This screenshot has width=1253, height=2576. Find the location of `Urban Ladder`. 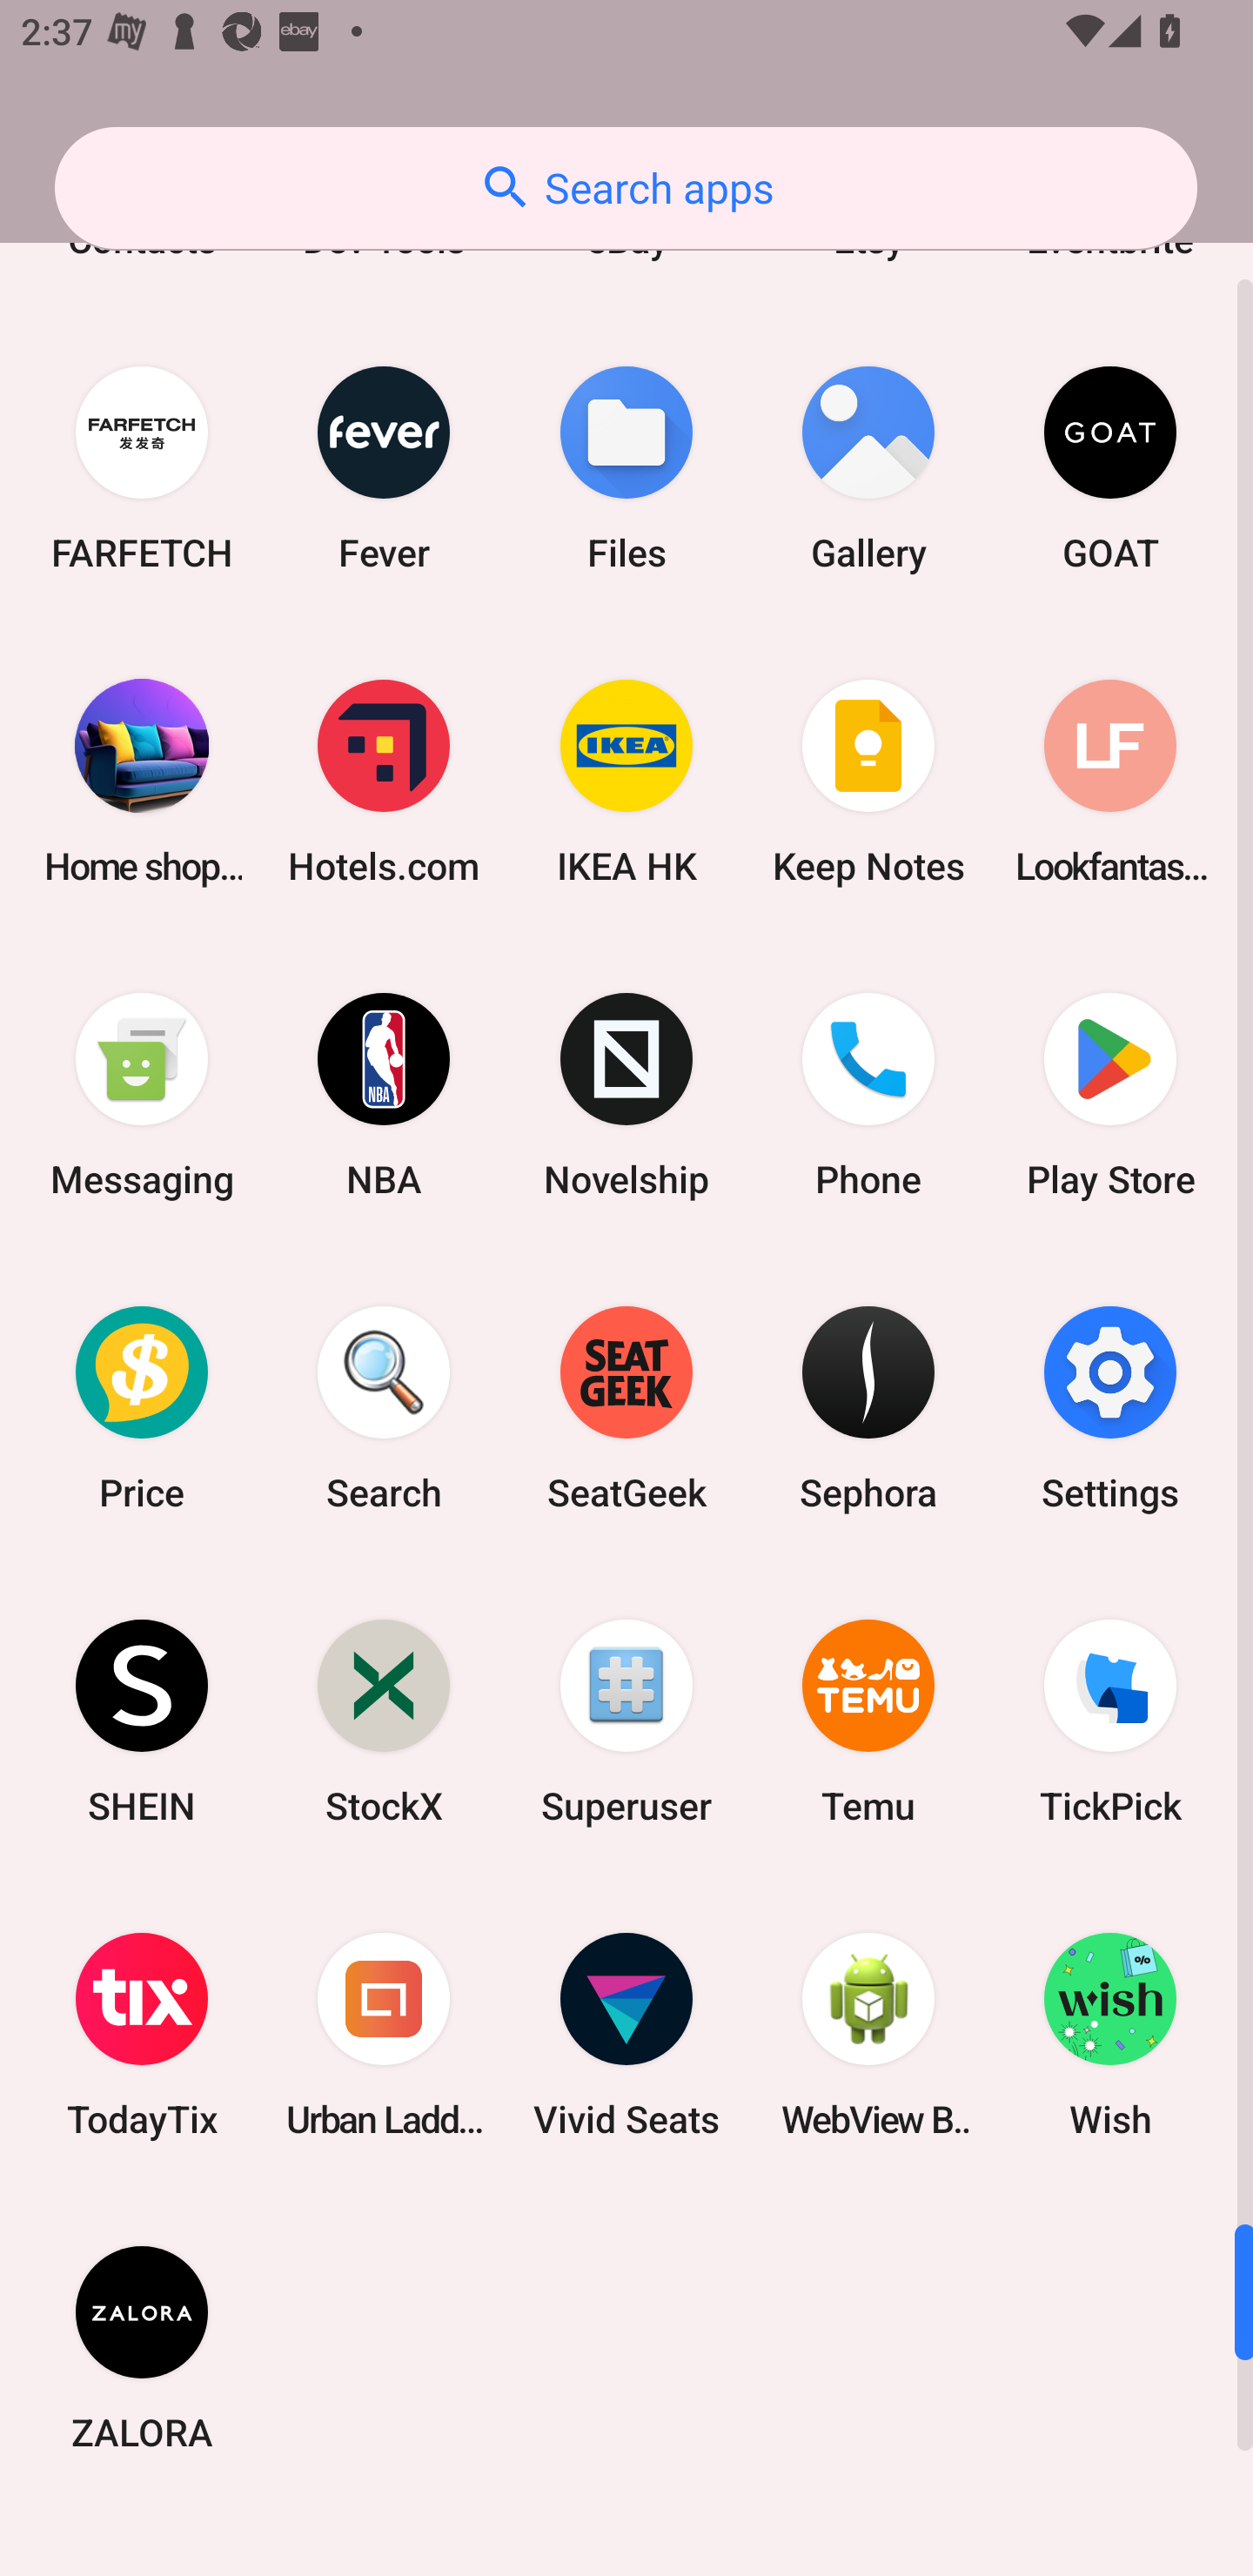

Urban Ladder is located at coordinates (384, 2035).